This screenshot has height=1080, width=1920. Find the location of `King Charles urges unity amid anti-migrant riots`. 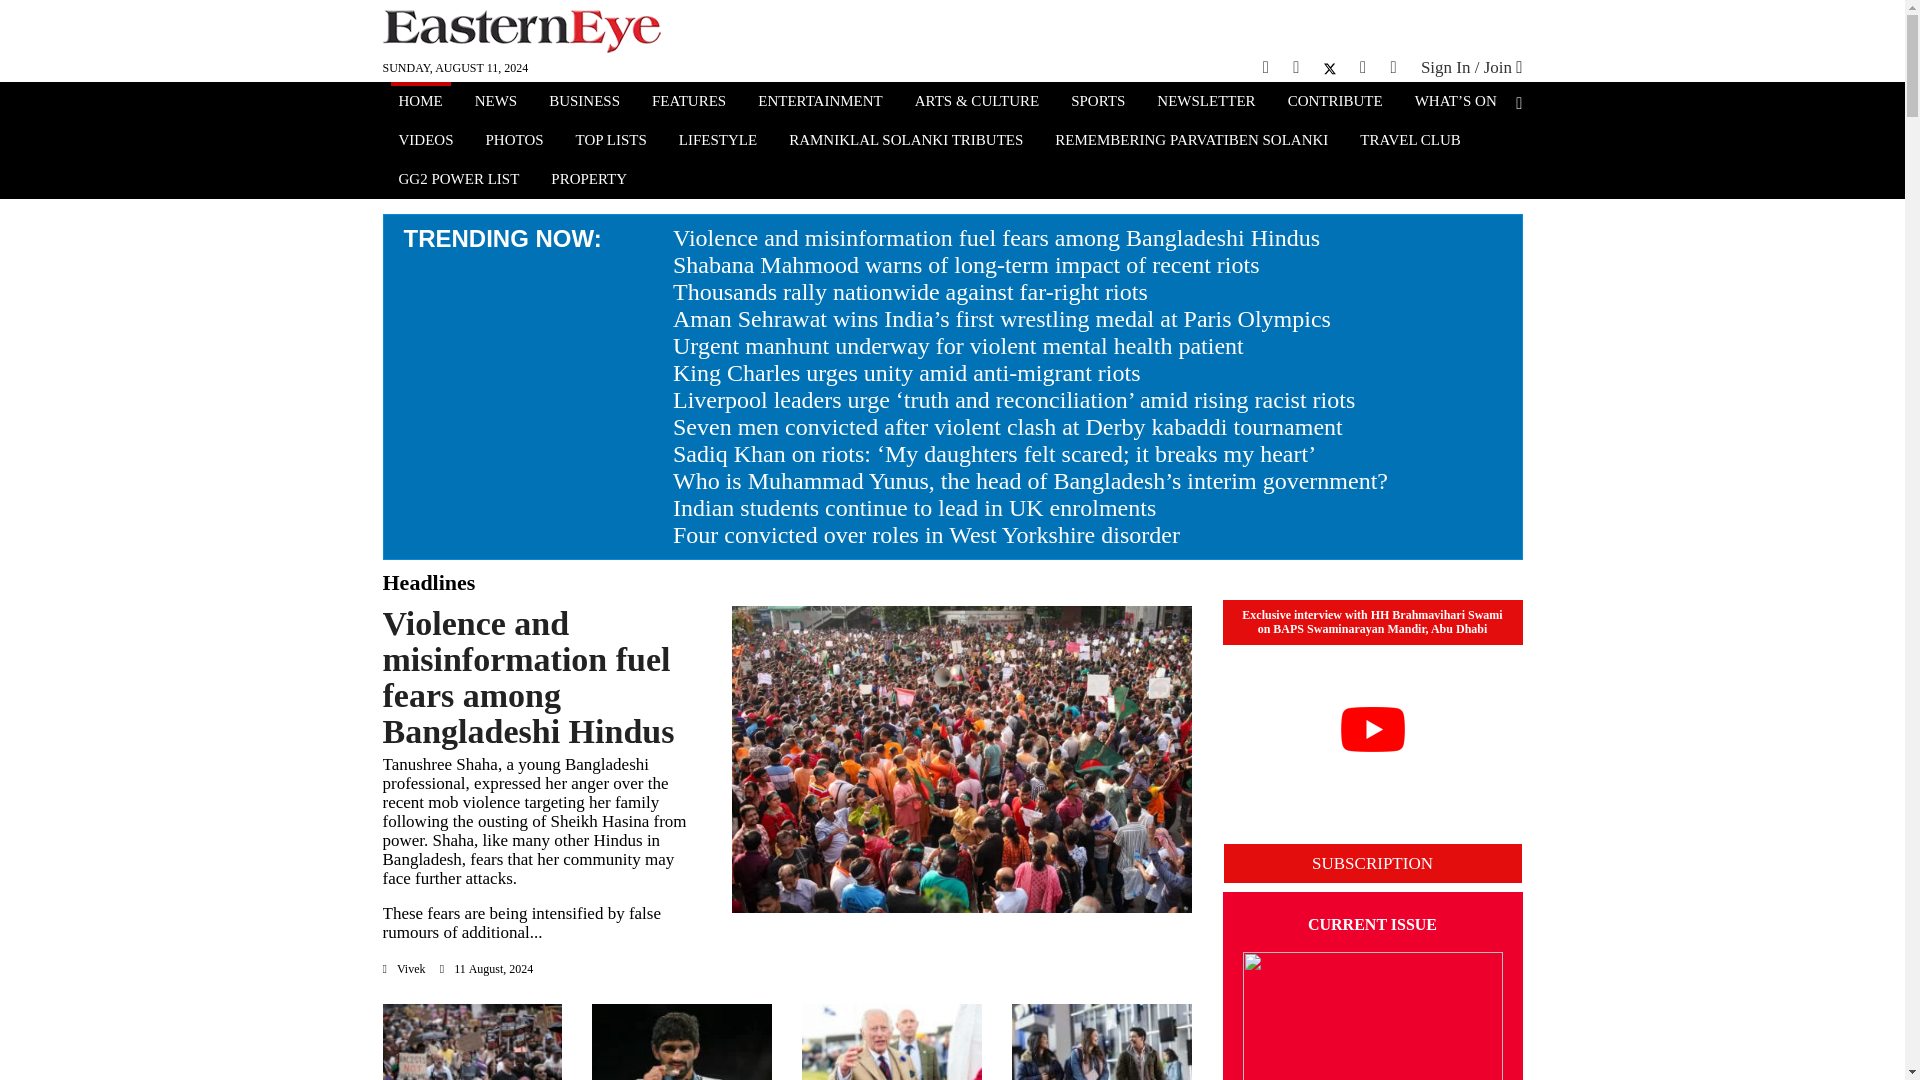

King Charles urges unity amid anti-migrant riots is located at coordinates (906, 372).